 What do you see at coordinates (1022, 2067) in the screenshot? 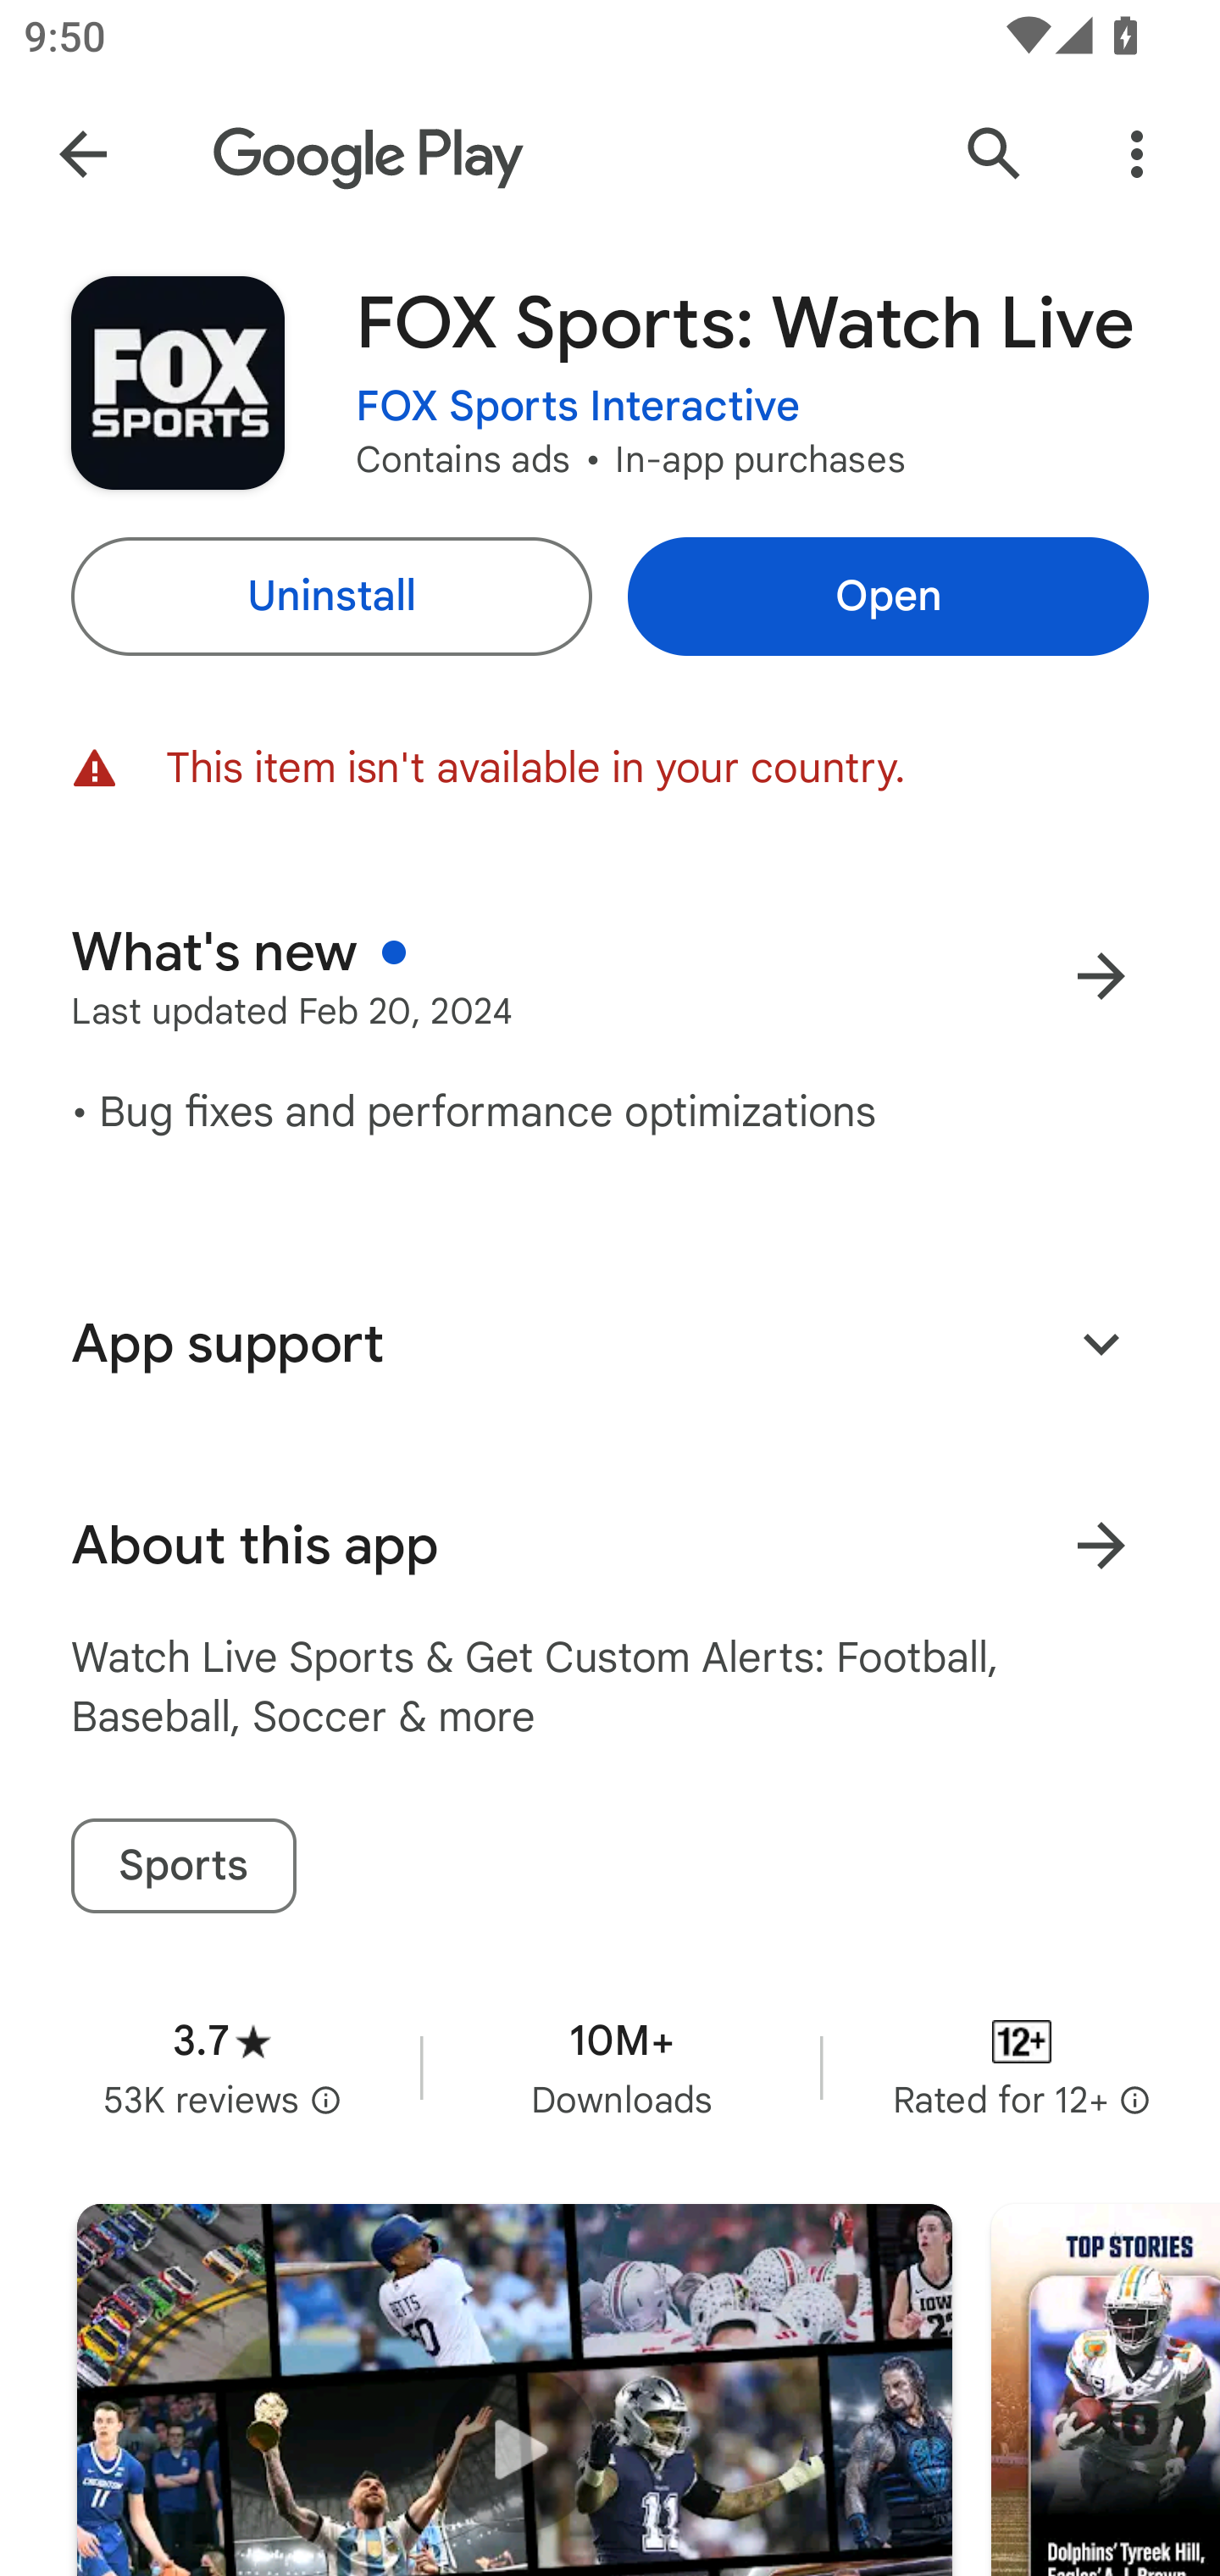
I see `Content rating Rated for 12+` at bounding box center [1022, 2067].